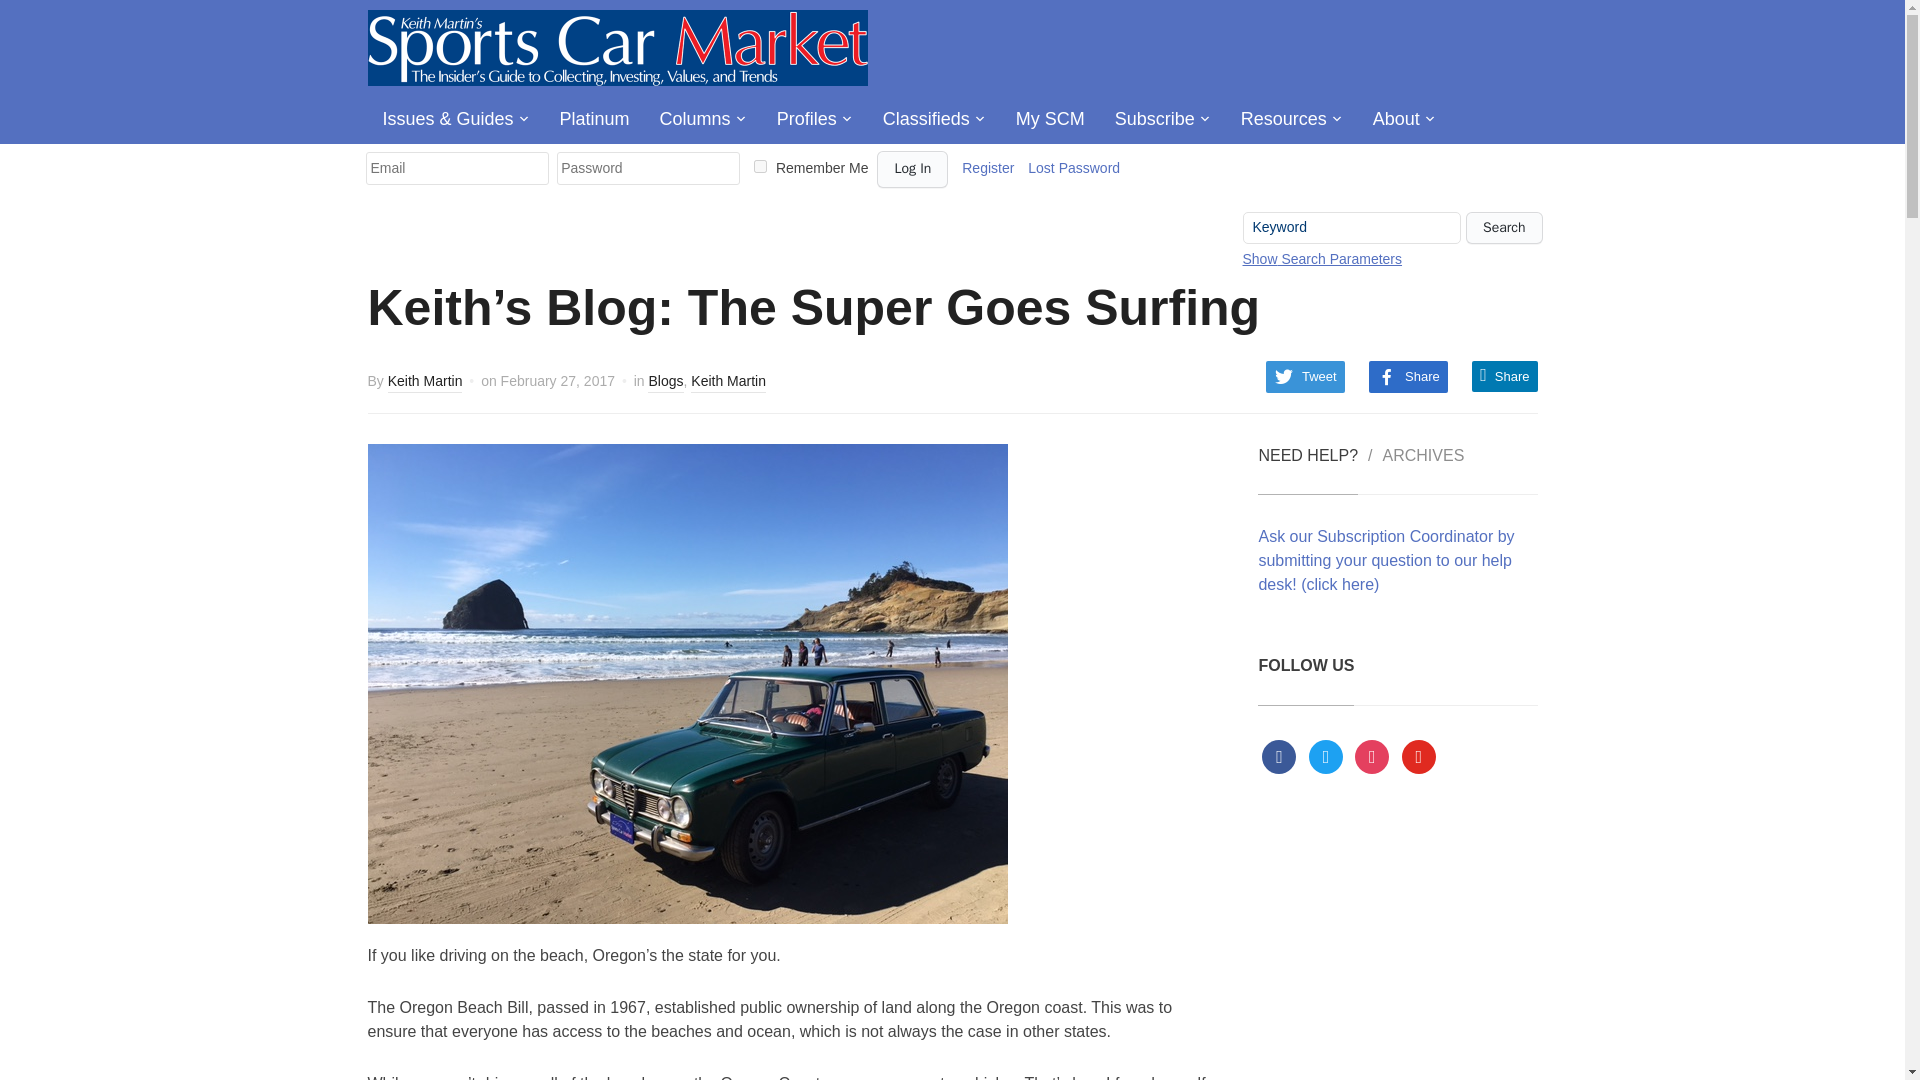  Describe the element at coordinates (1307, 470) in the screenshot. I see `Need Help?` at that location.